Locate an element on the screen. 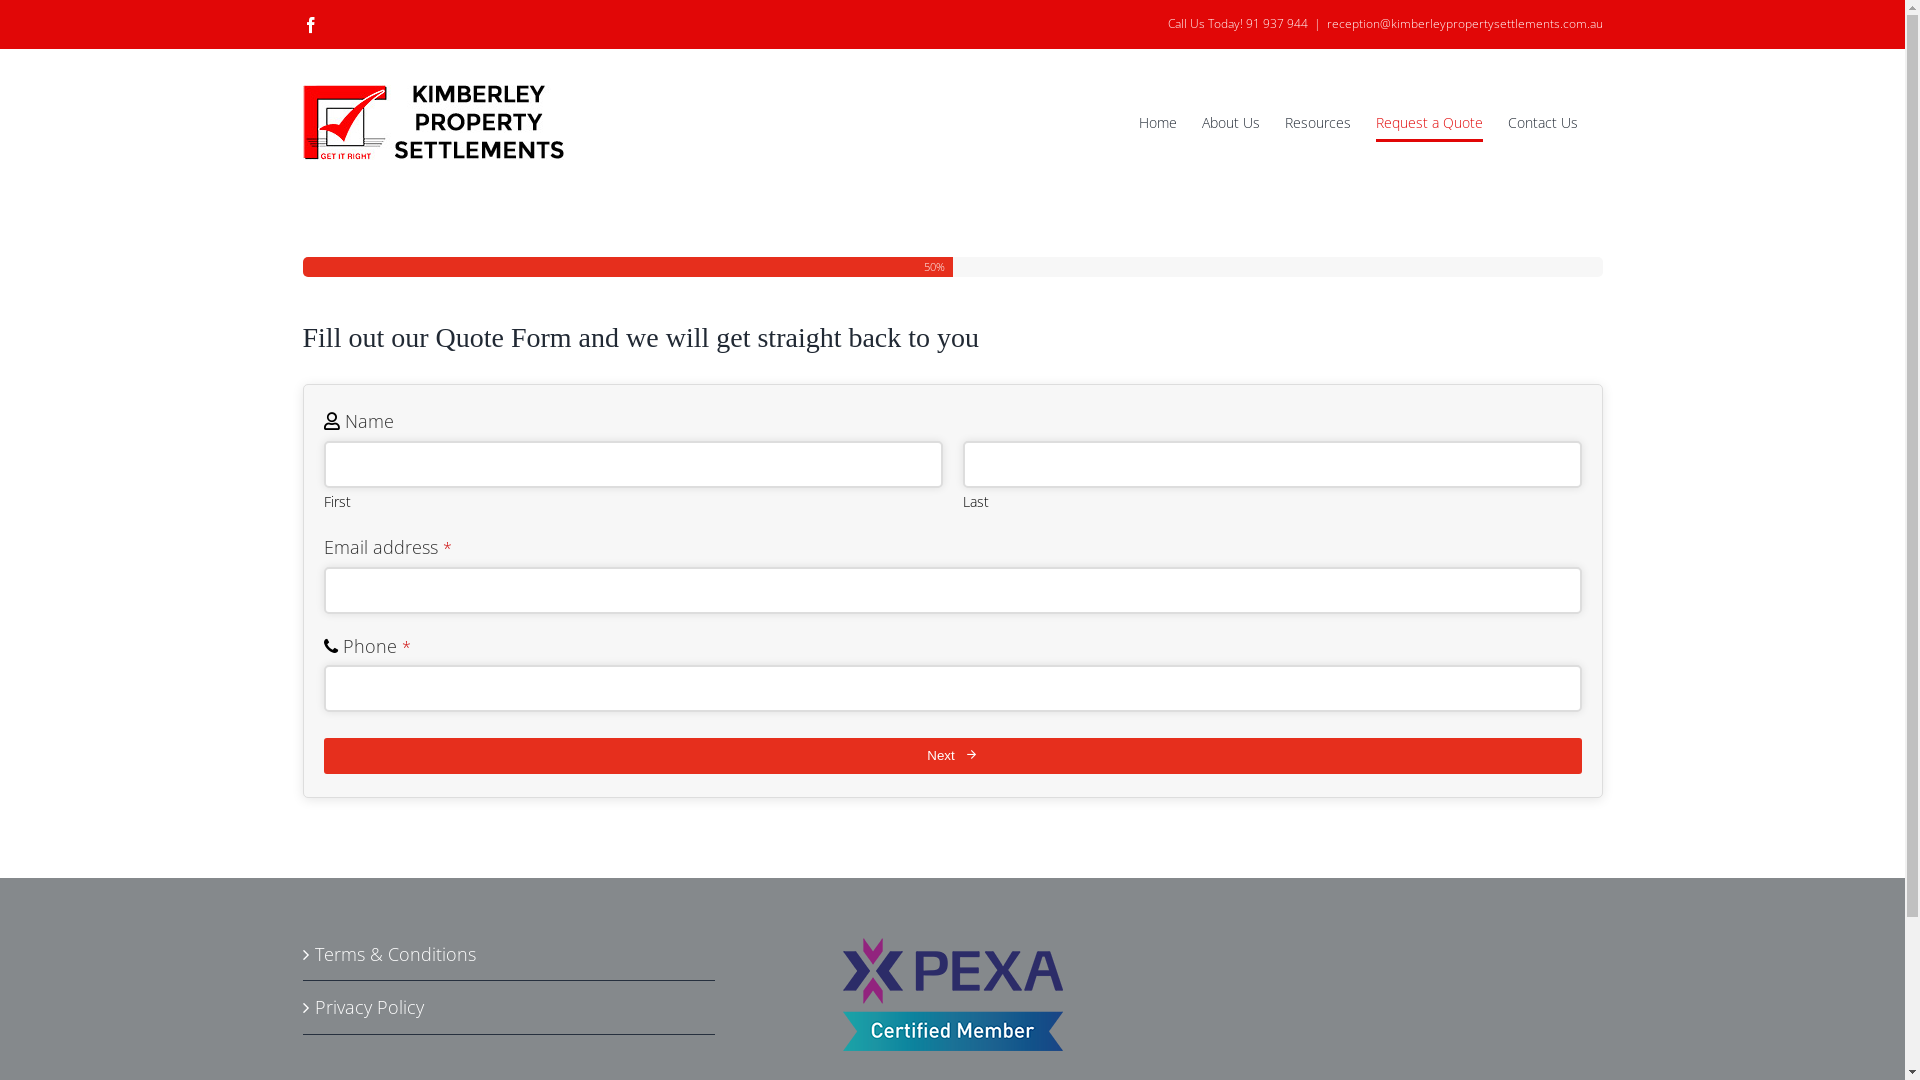  Home is located at coordinates (1157, 122).